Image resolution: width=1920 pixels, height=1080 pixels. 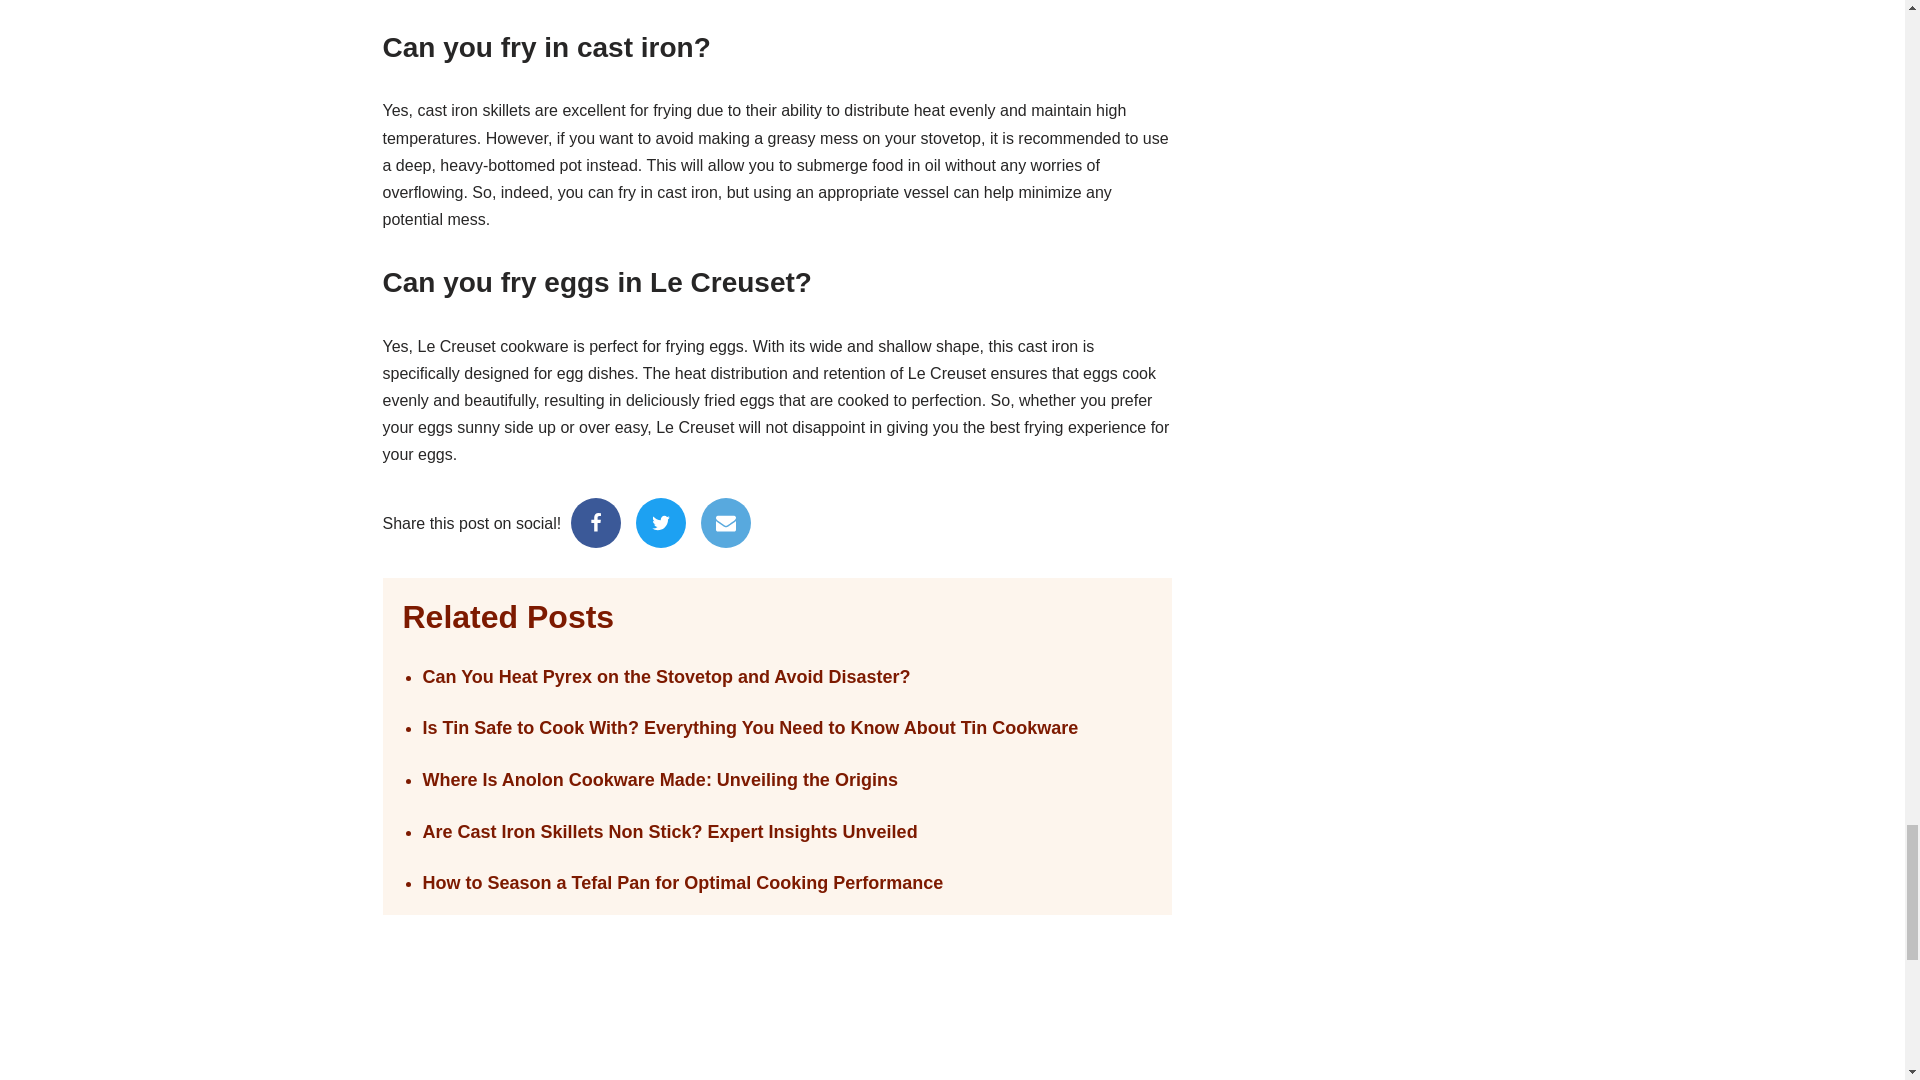 I want to click on Where Is Anolon Cookware Made: Unveiling the Origins, so click(x=786, y=780).